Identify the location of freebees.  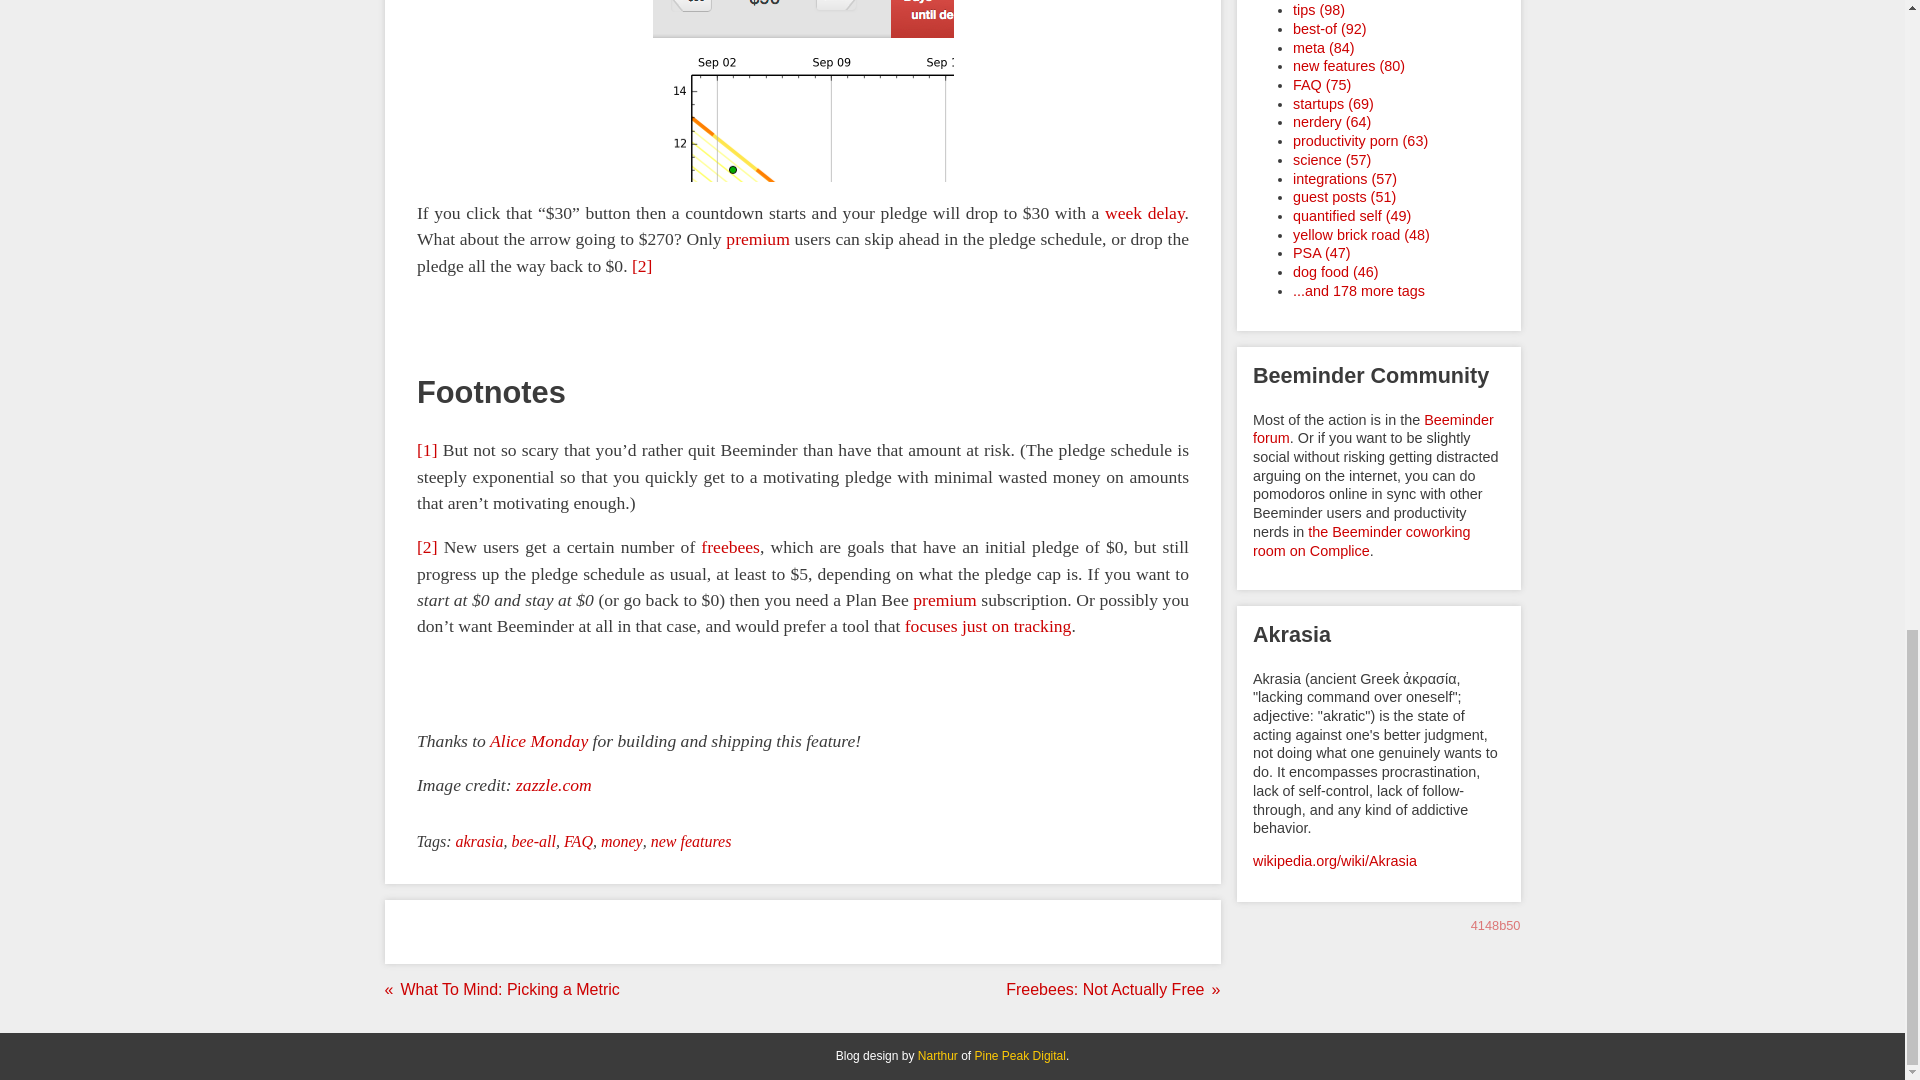
(730, 546).